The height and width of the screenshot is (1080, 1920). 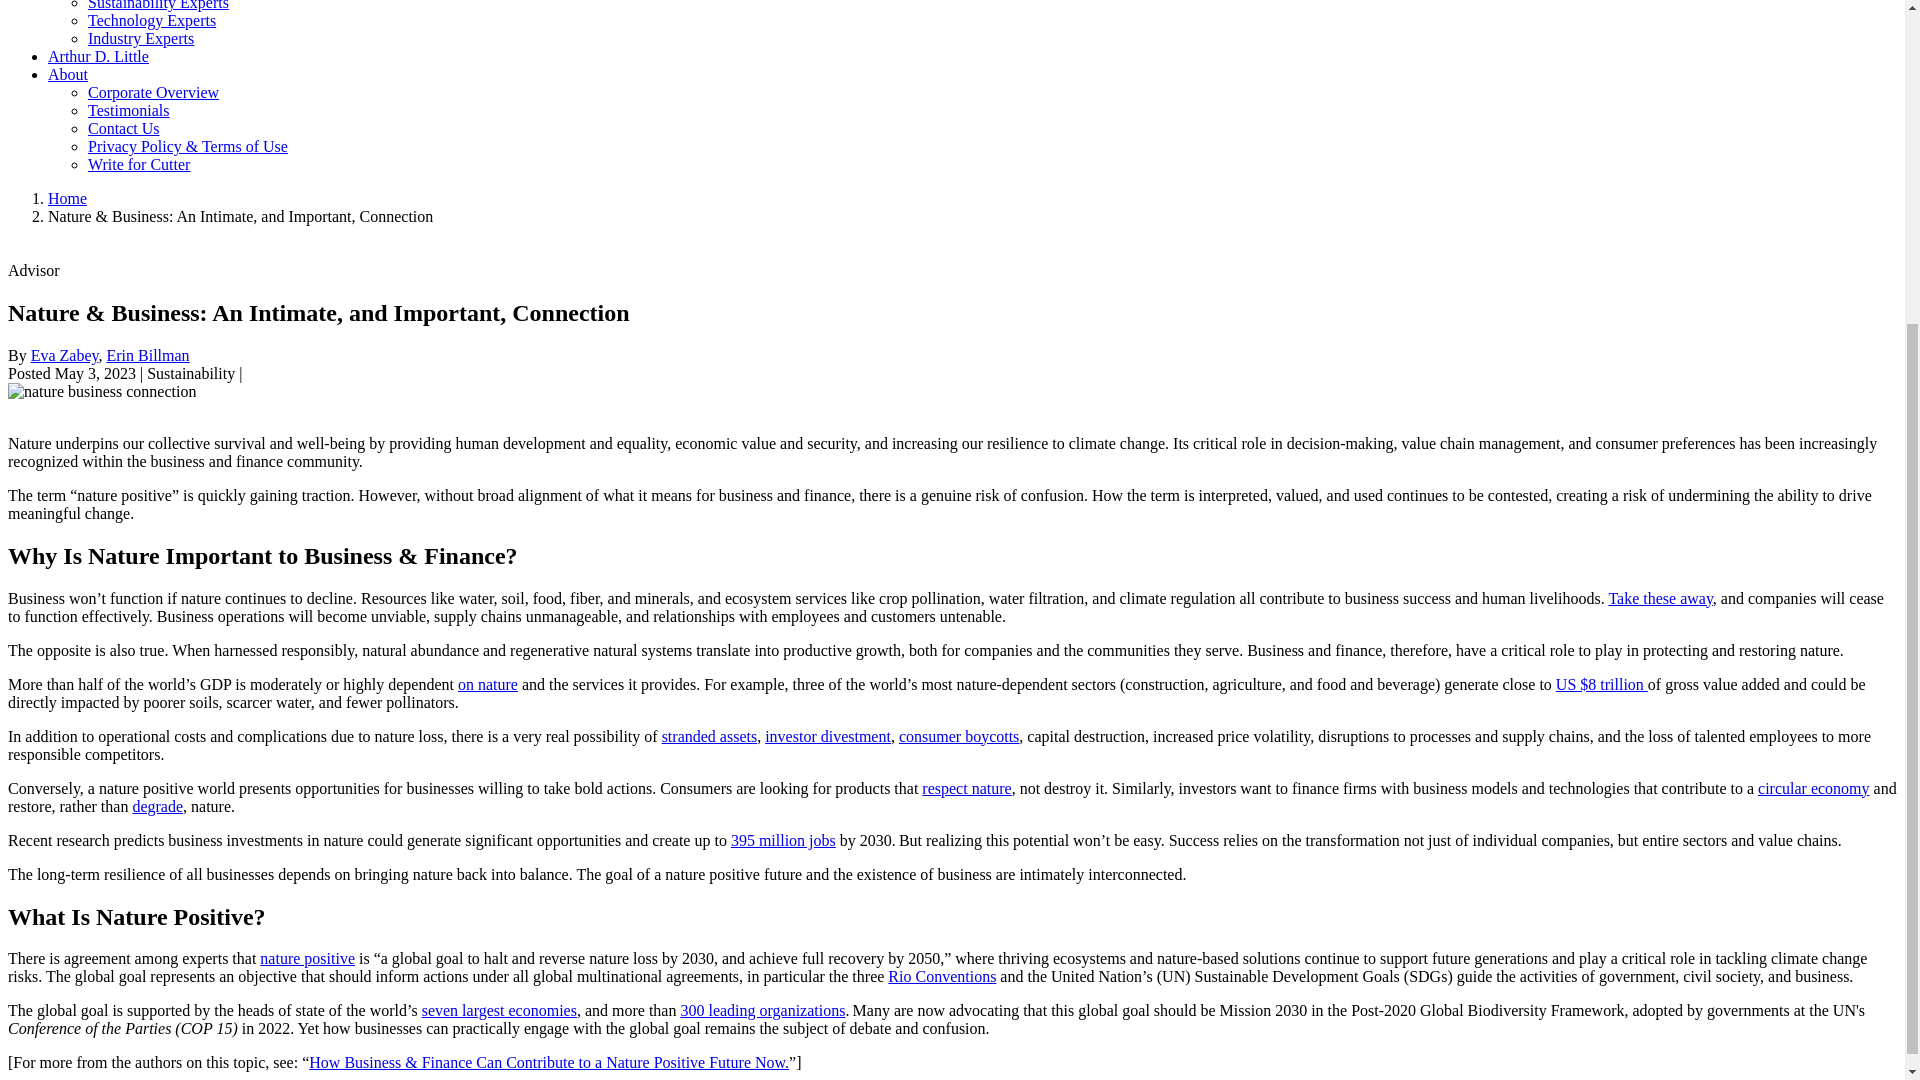 I want to click on About, so click(x=68, y=74).